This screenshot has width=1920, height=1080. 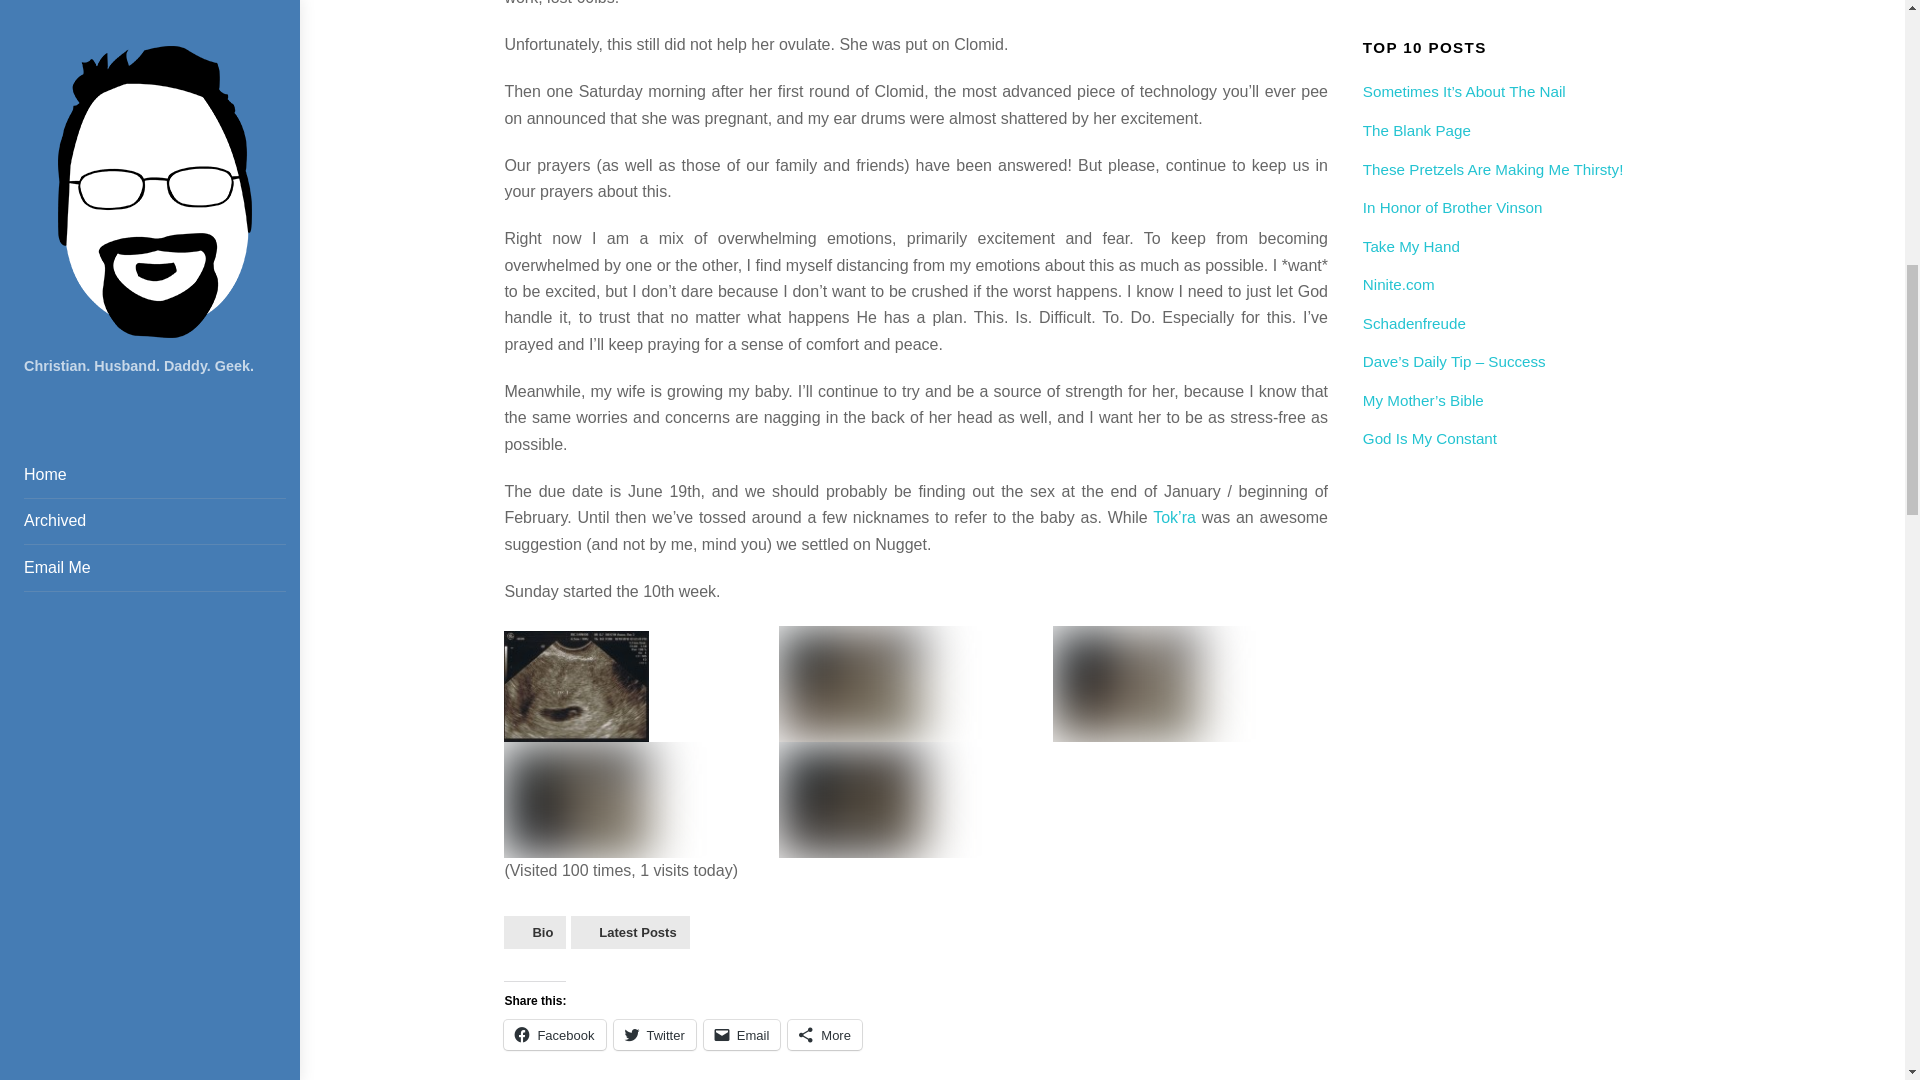 I want to click on Click to email a link to a friend, so click(x=742, y=1034).